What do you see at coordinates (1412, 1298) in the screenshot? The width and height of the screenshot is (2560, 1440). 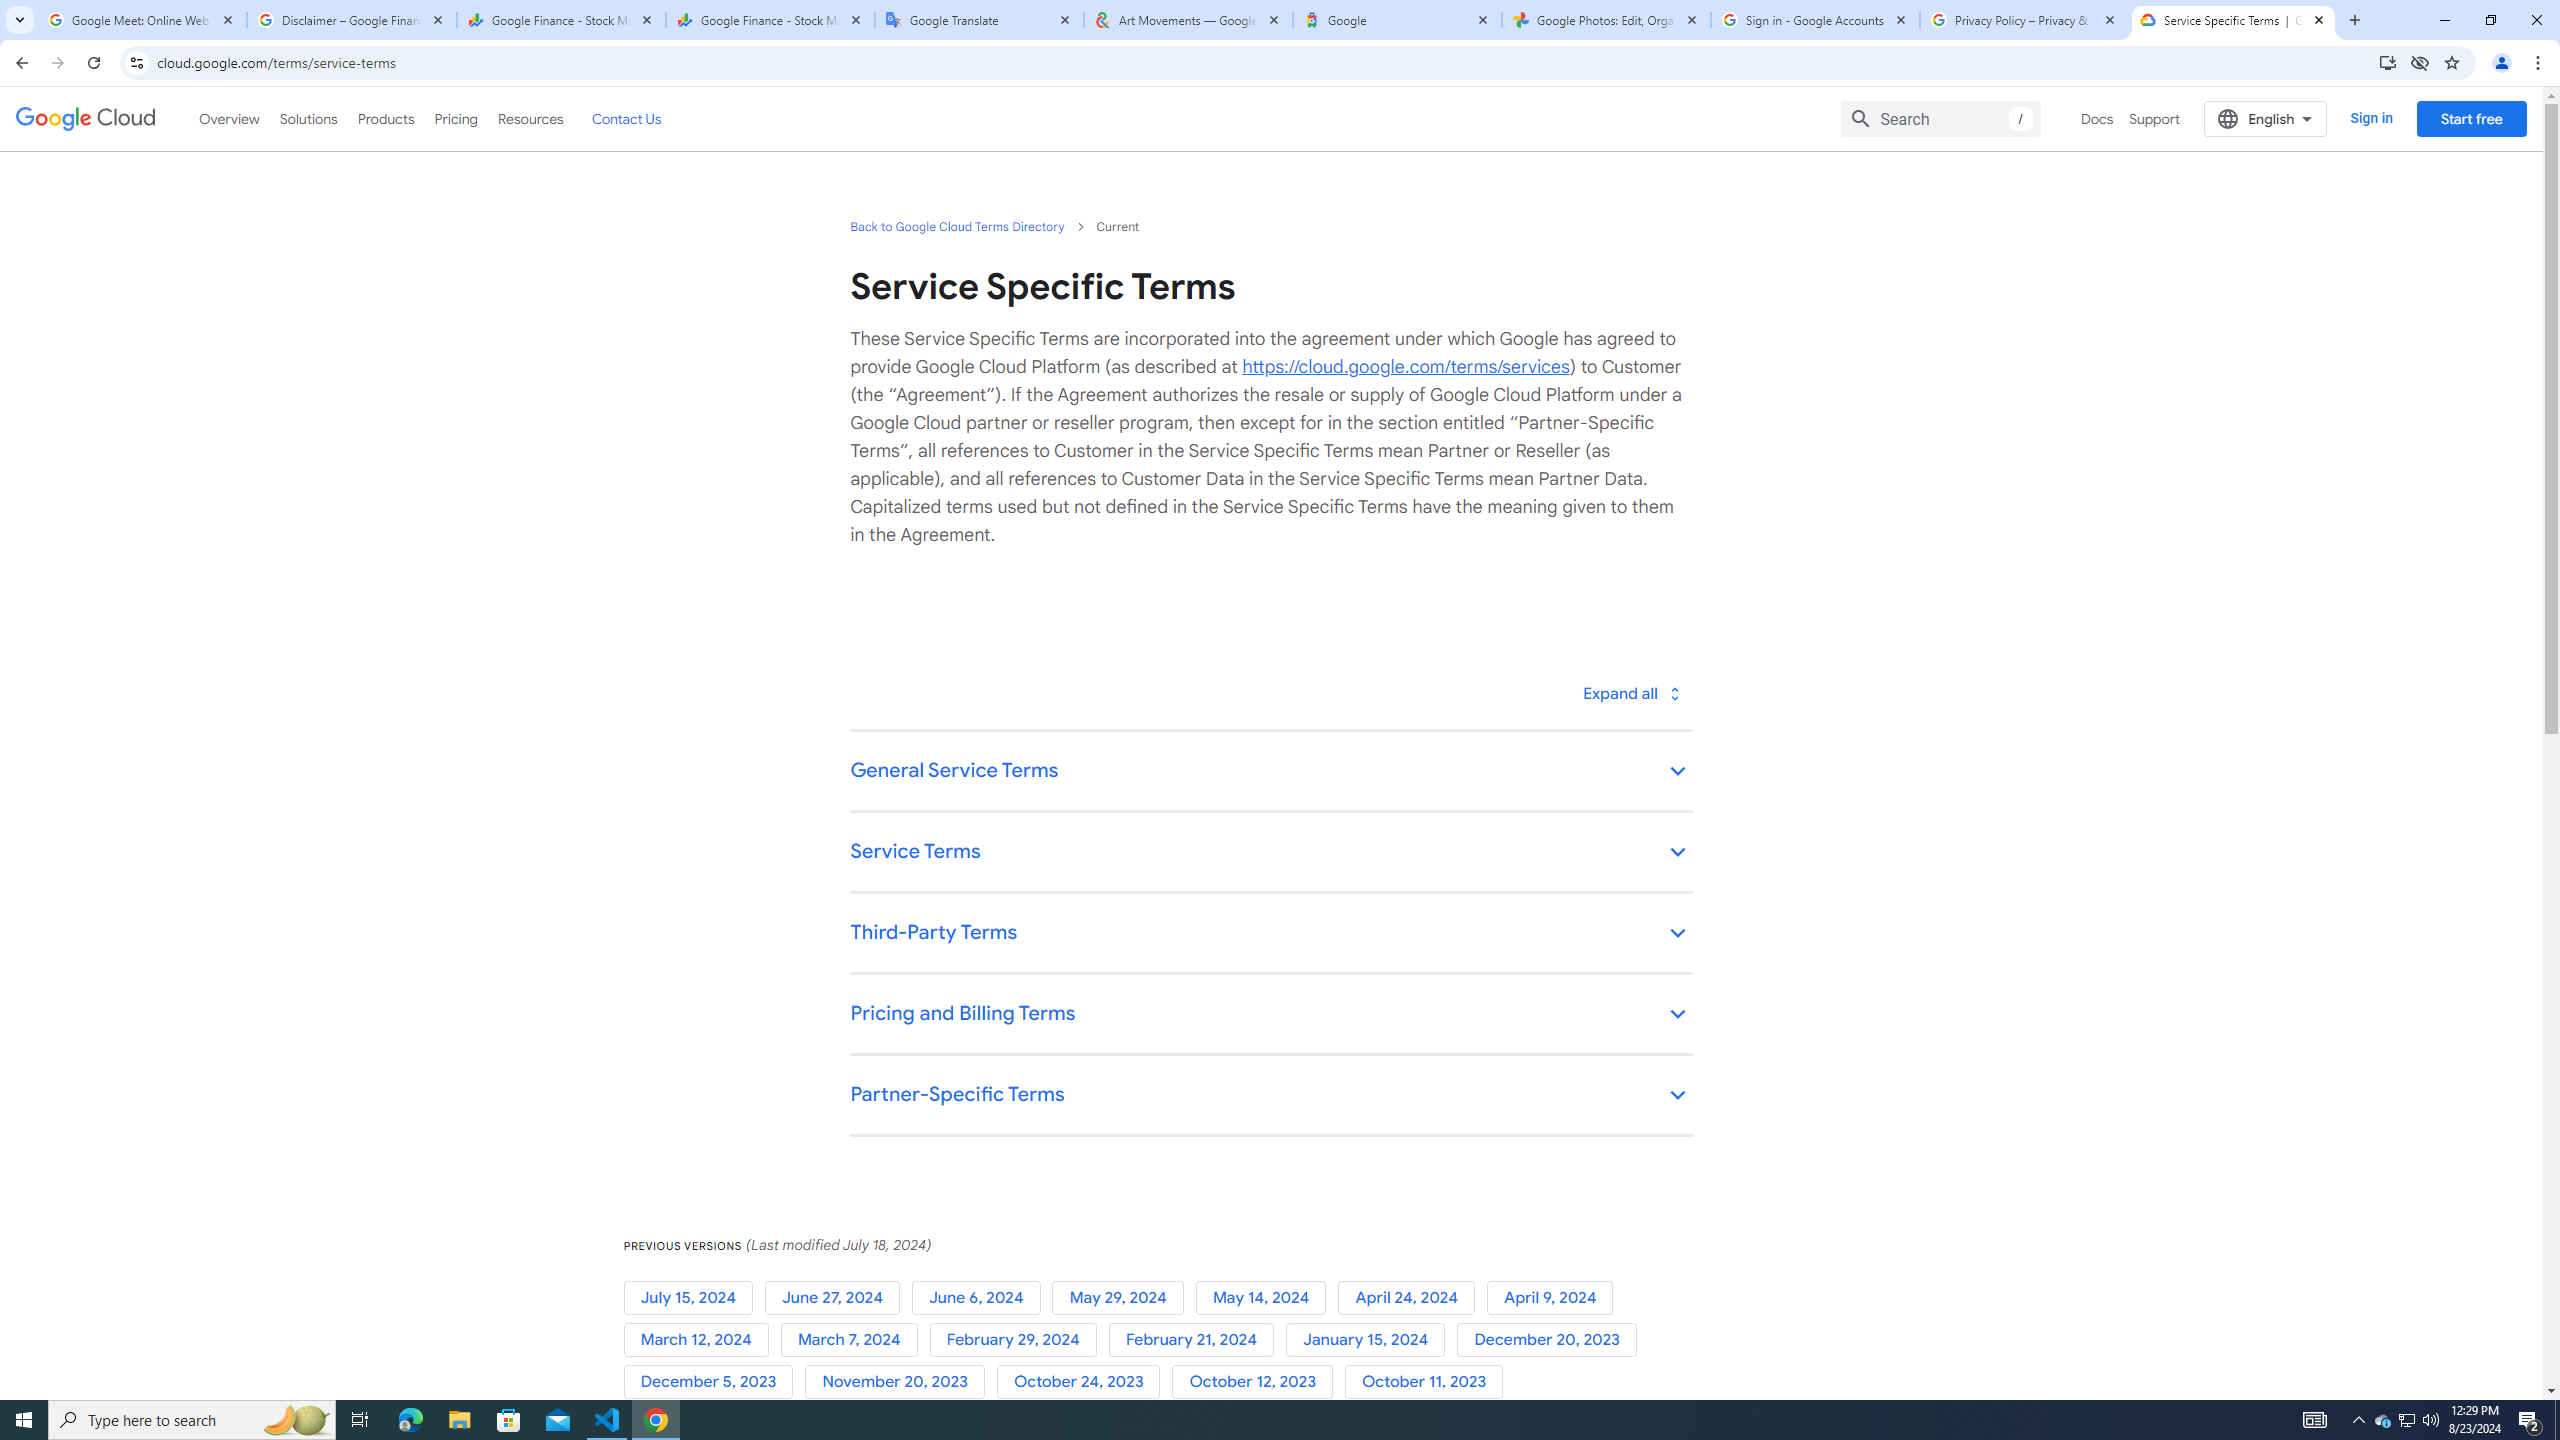 I see `April 24, 2024` at bounding box center [1412, 1298].